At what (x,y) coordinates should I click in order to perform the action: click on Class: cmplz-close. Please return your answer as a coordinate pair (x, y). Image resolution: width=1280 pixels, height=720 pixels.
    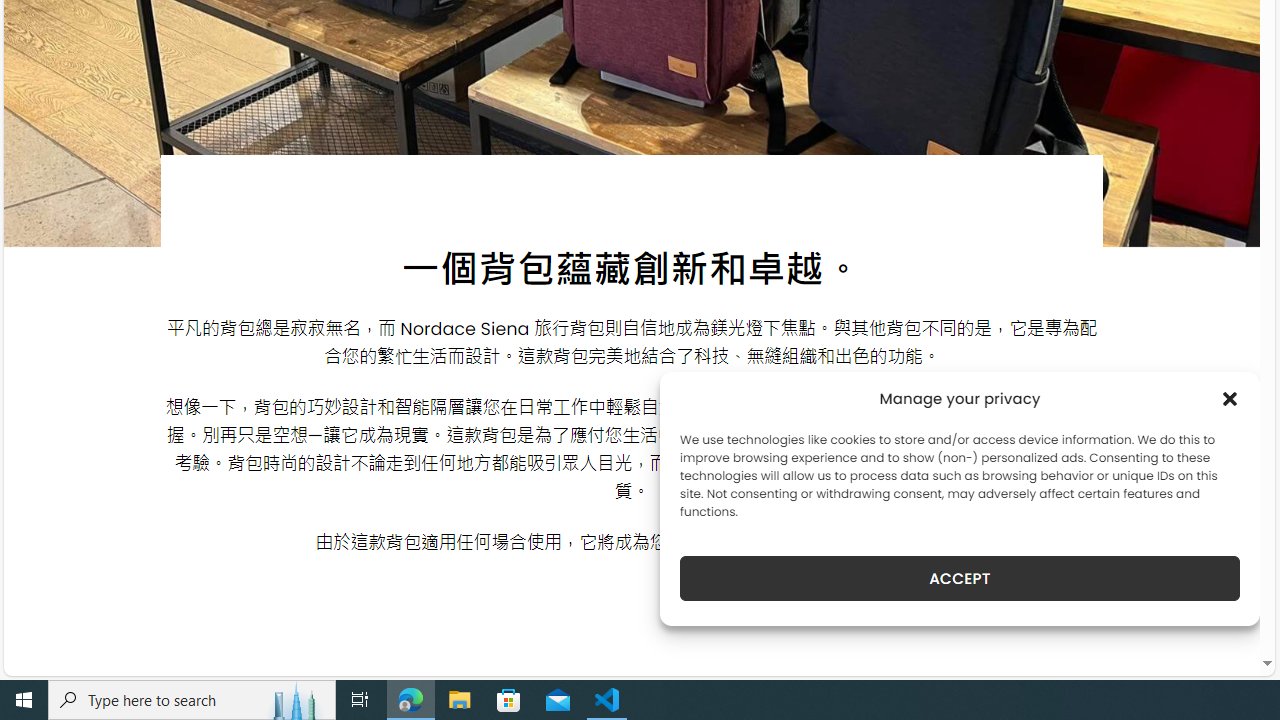
    Looking at the image, I should click on (1230, 398).